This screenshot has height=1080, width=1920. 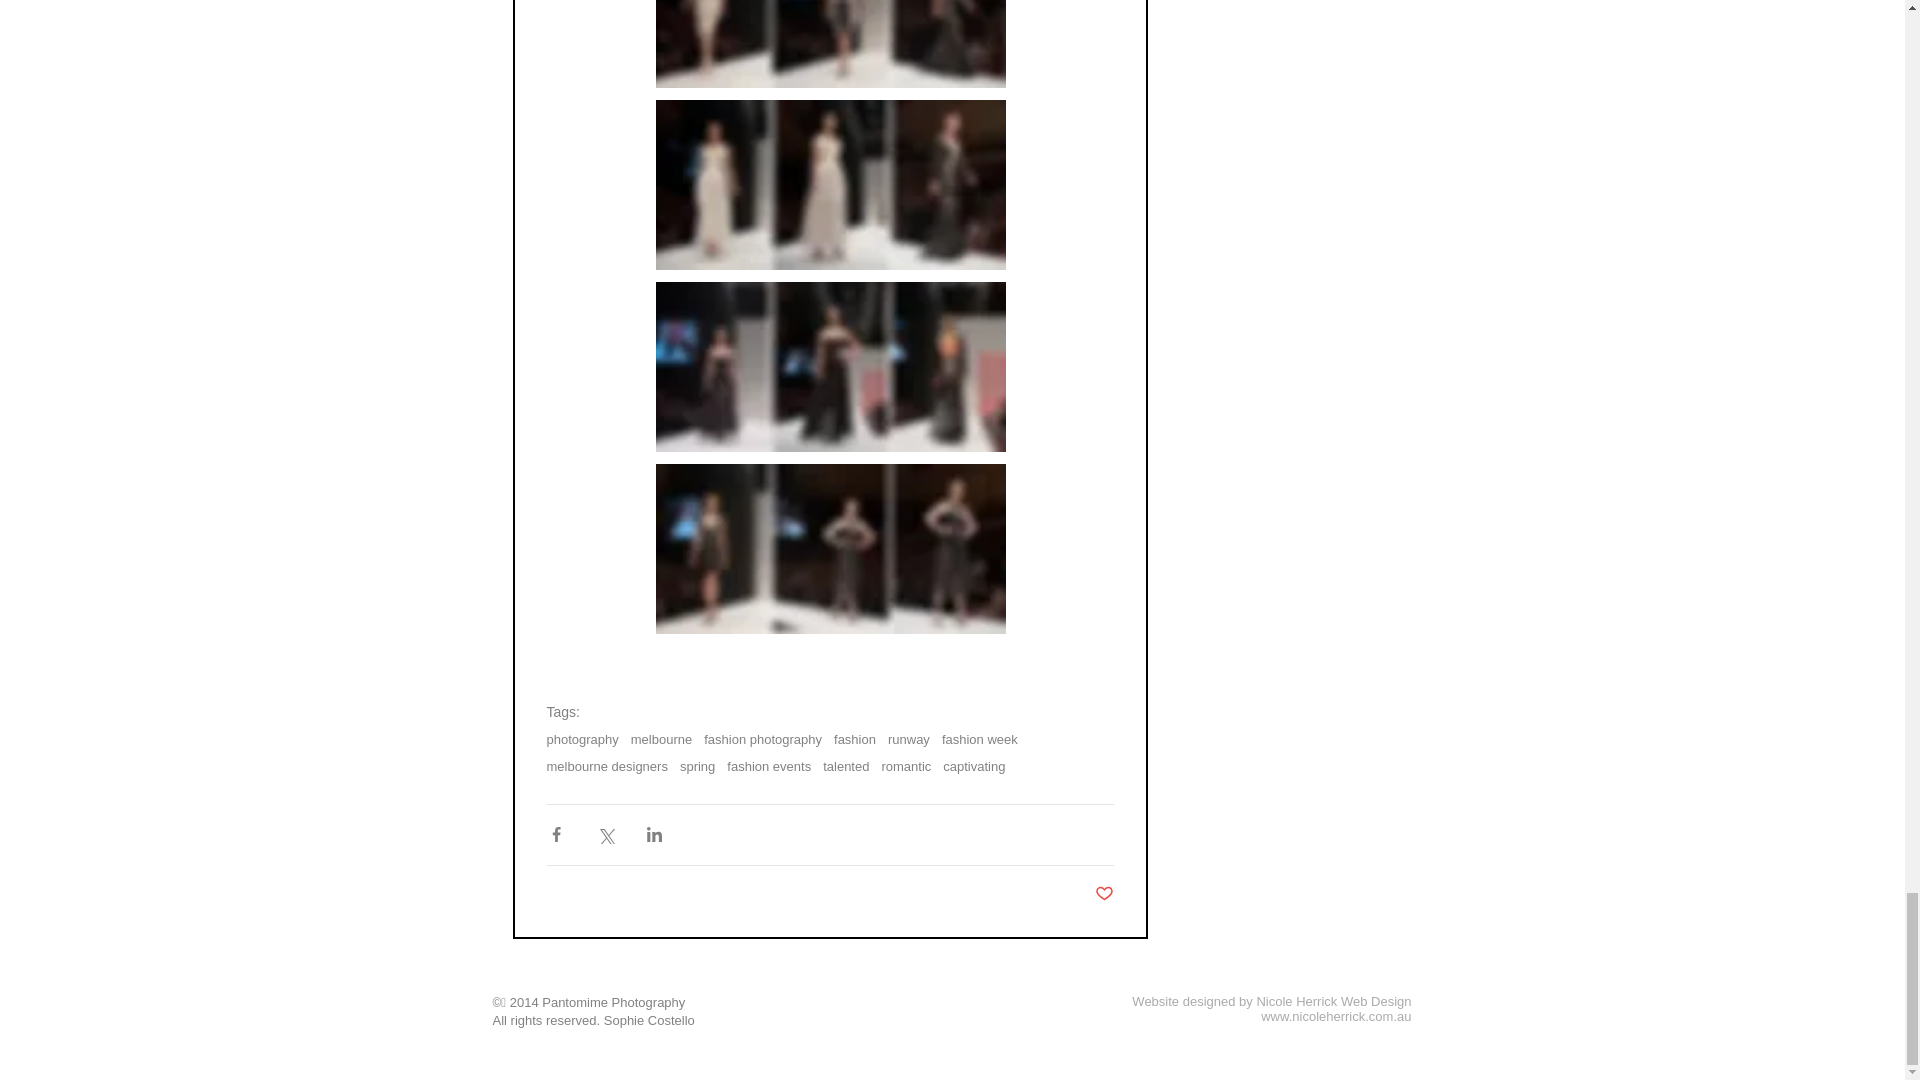 I want to click on fashion, so click(x=854, y=740).